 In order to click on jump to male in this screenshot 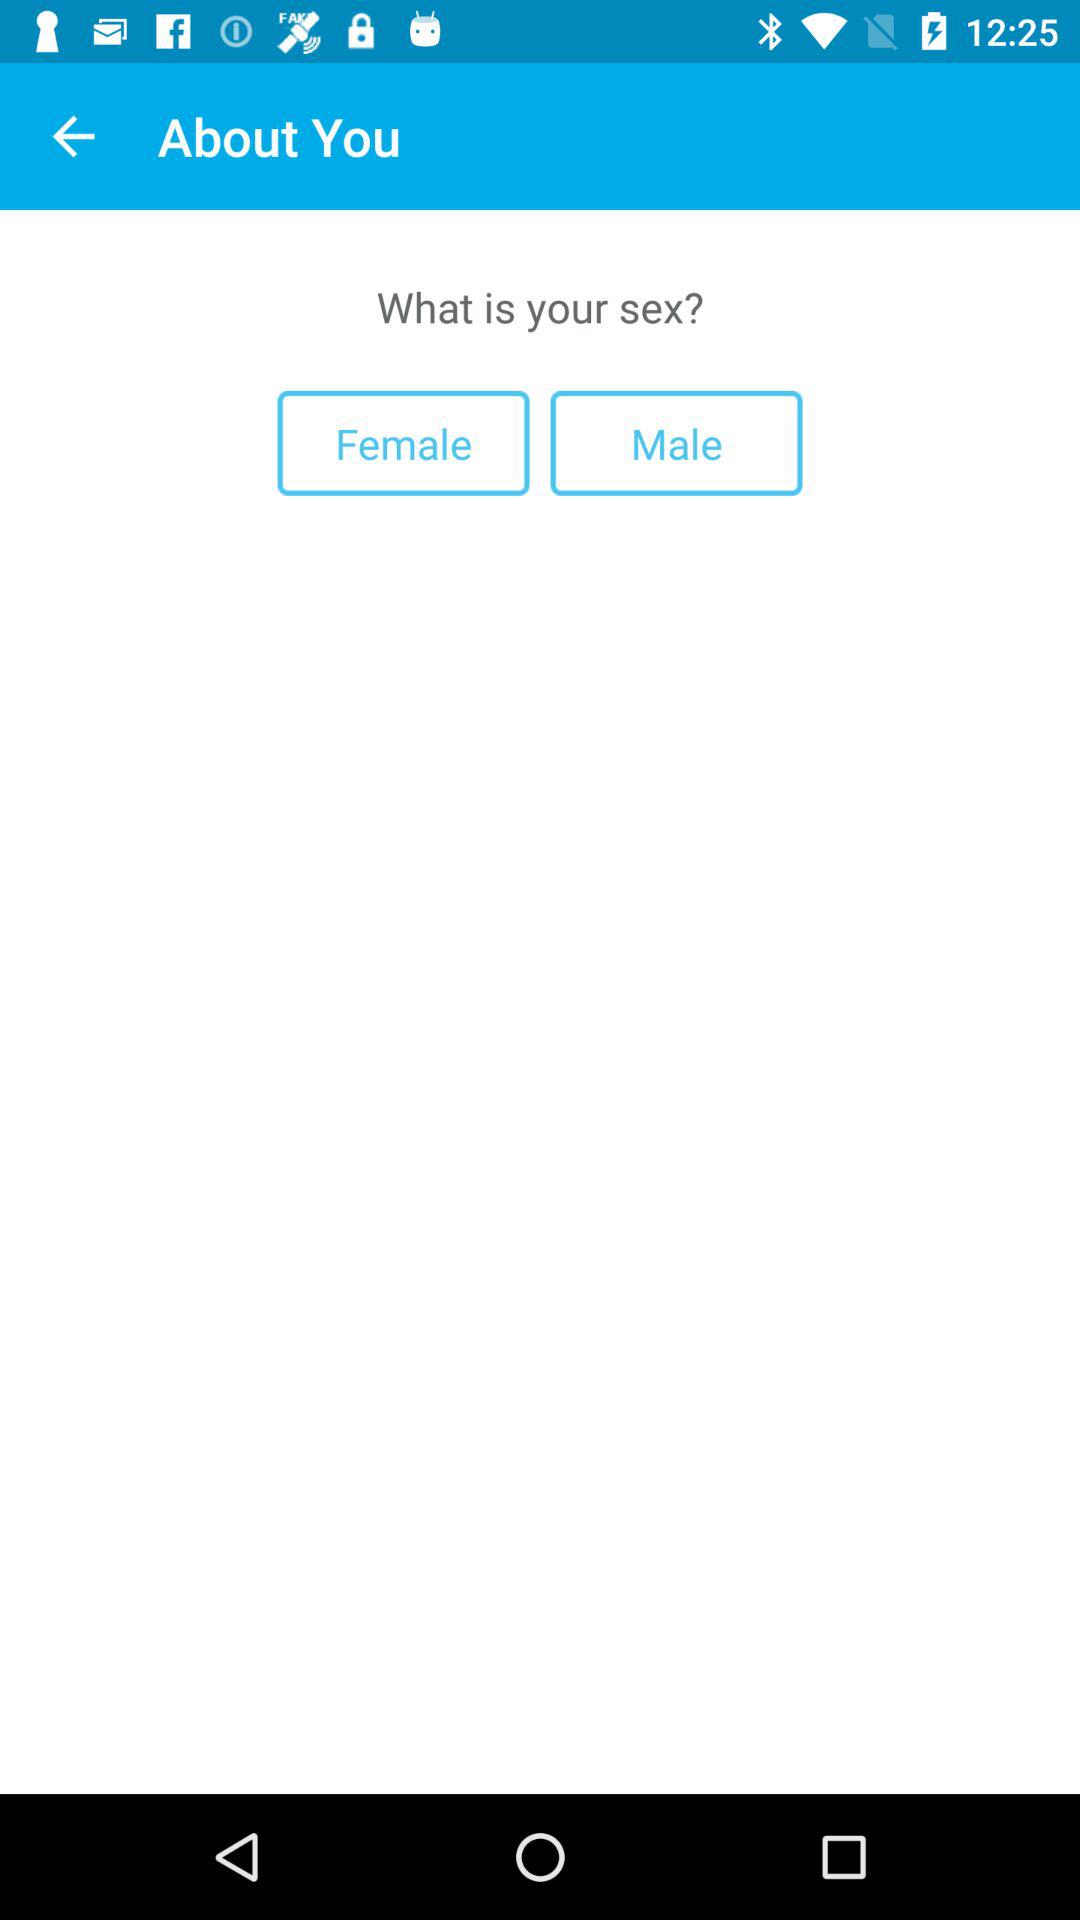, I will do `click(676, 442)`.